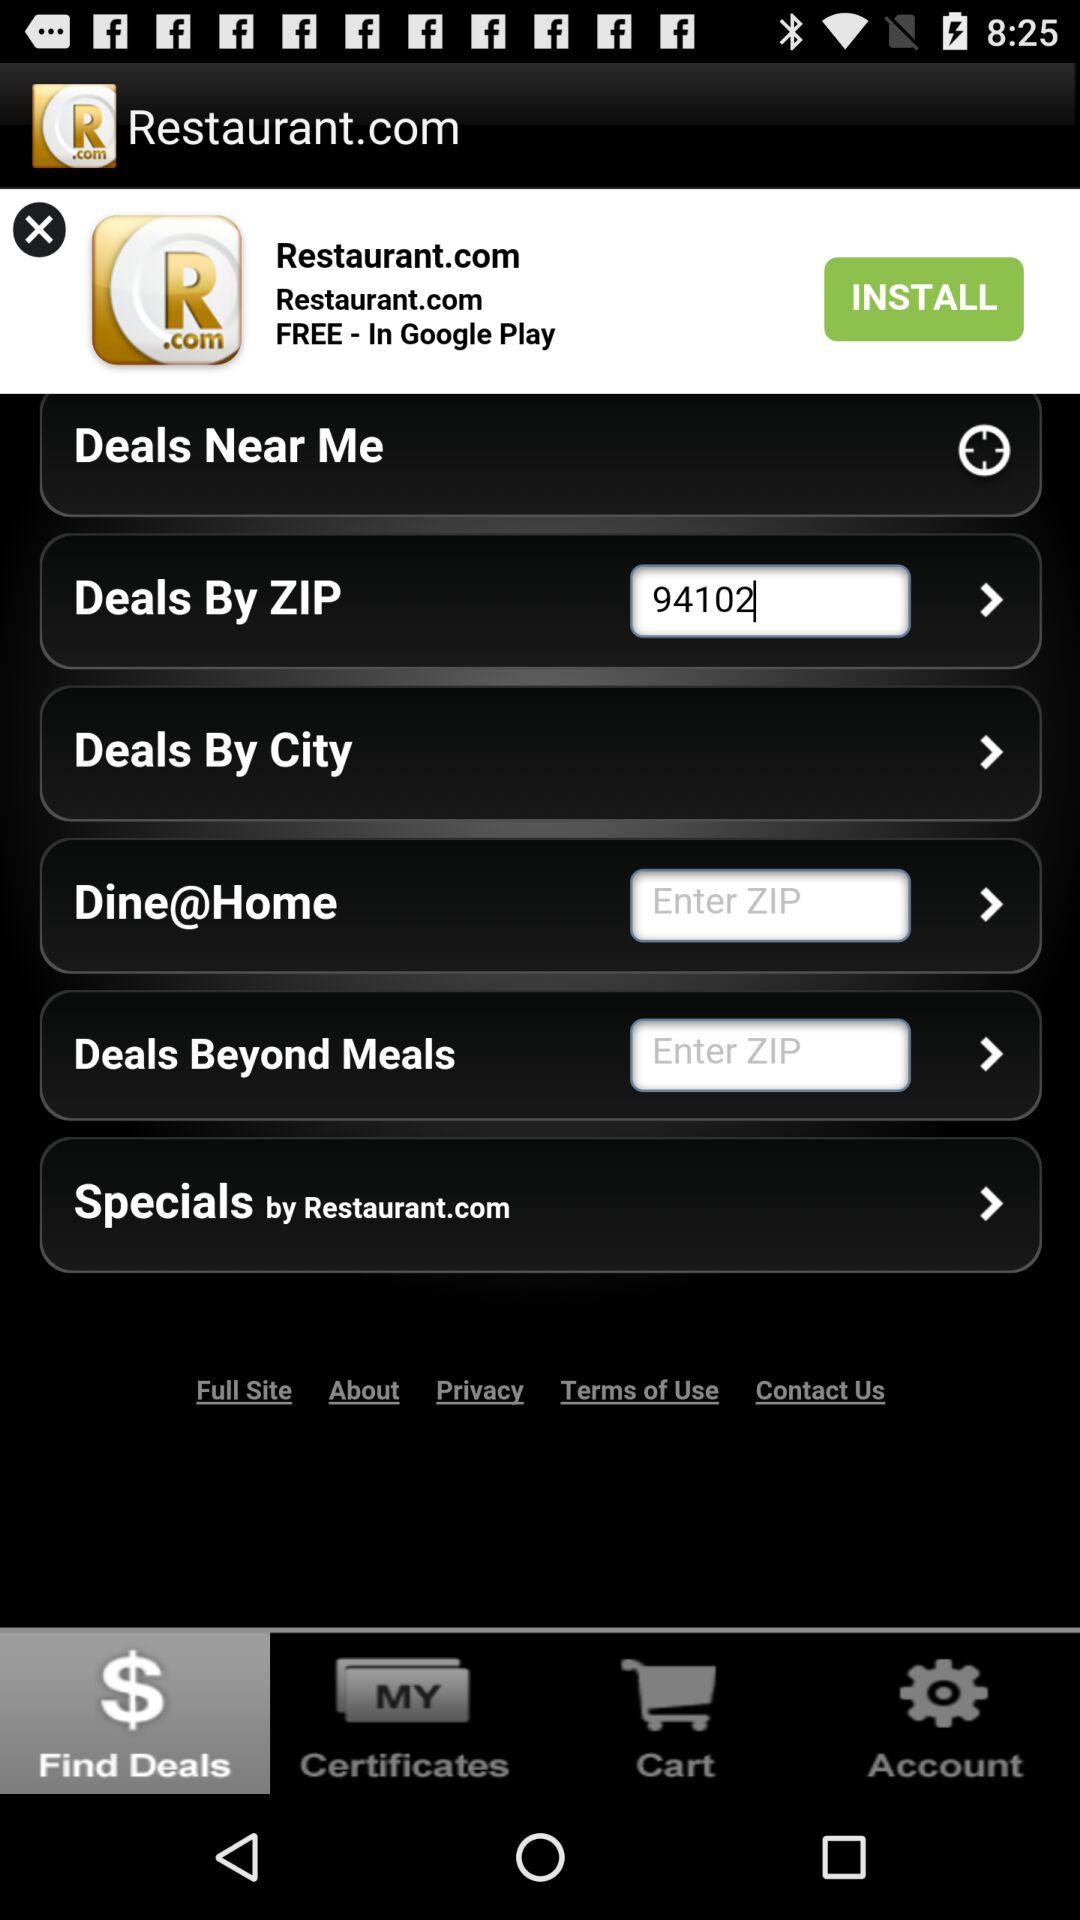 This screenshot has height=1920, width=1080. What do you see at coordinates (135, 1710) in the screenshot?
I see `find deals` at bounding box center [135, 1710].